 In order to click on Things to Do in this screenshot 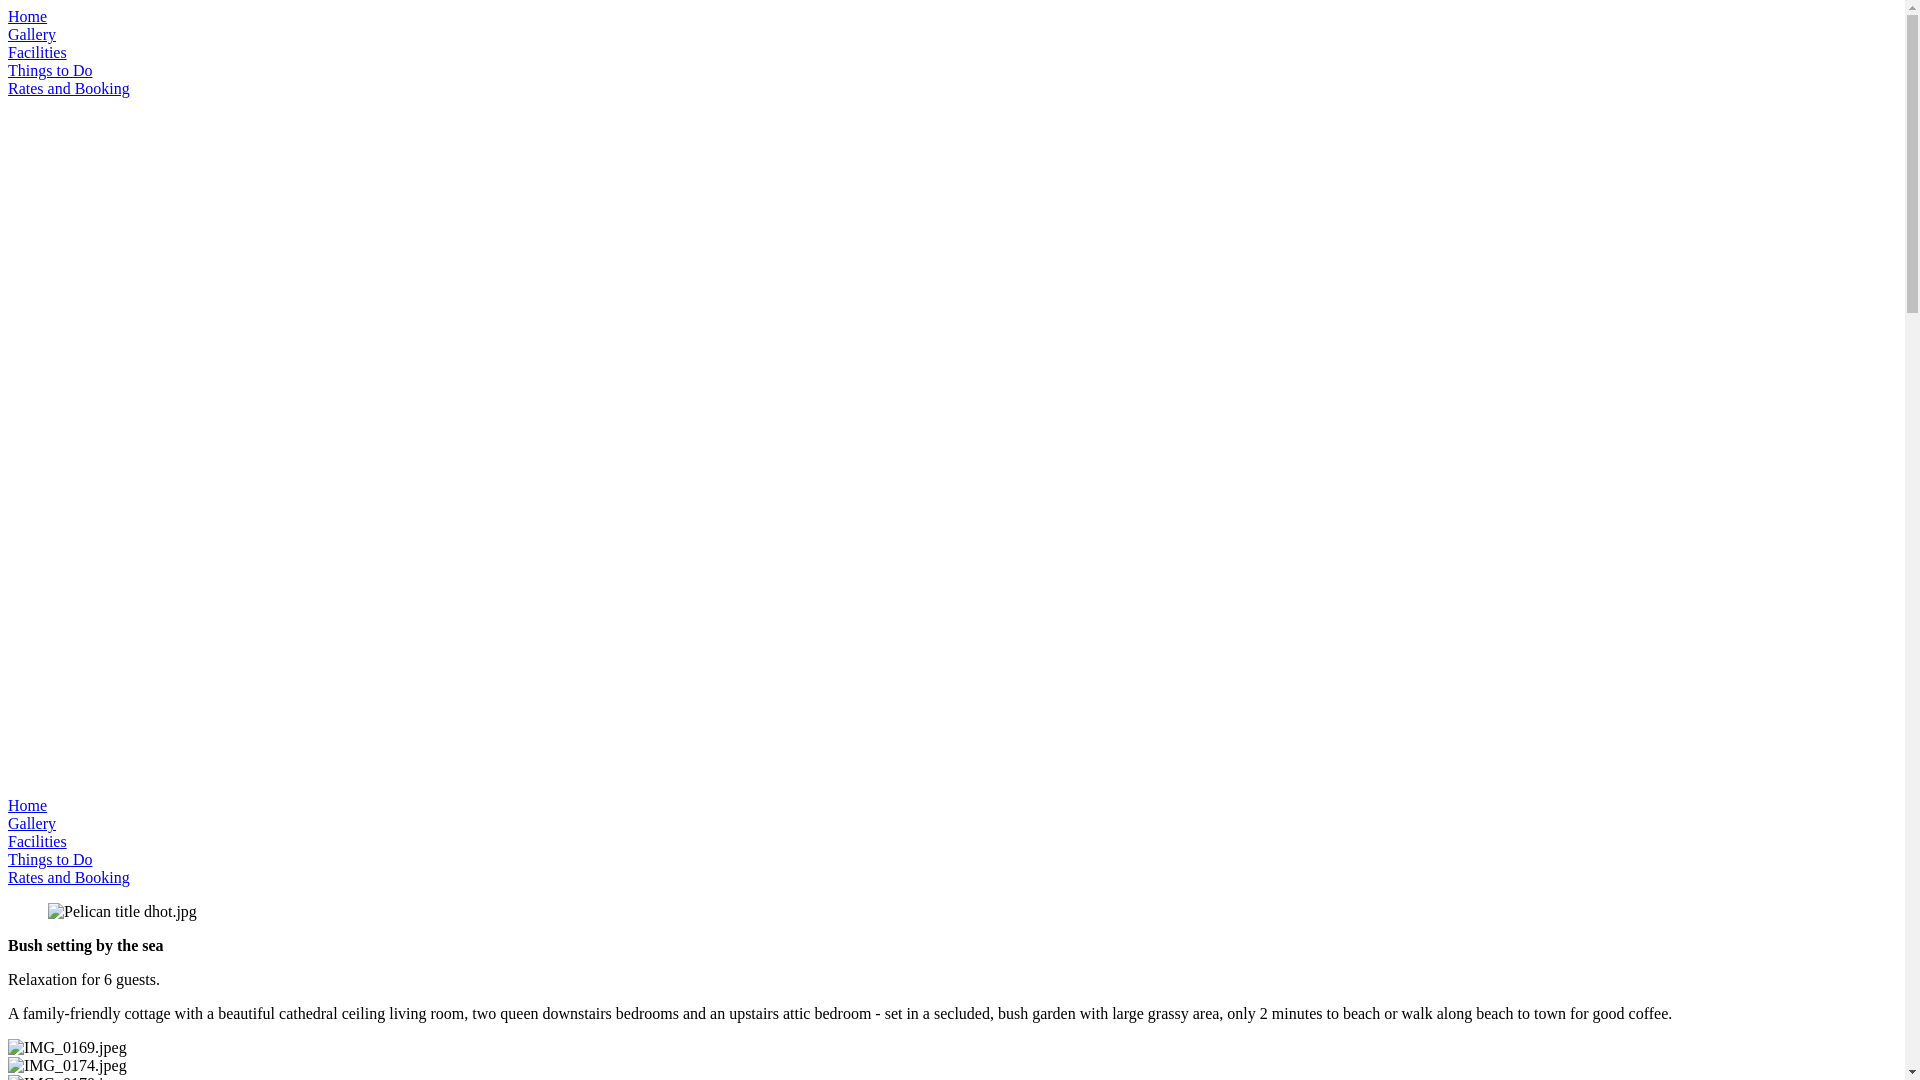, I will do `click(50, 860)`.